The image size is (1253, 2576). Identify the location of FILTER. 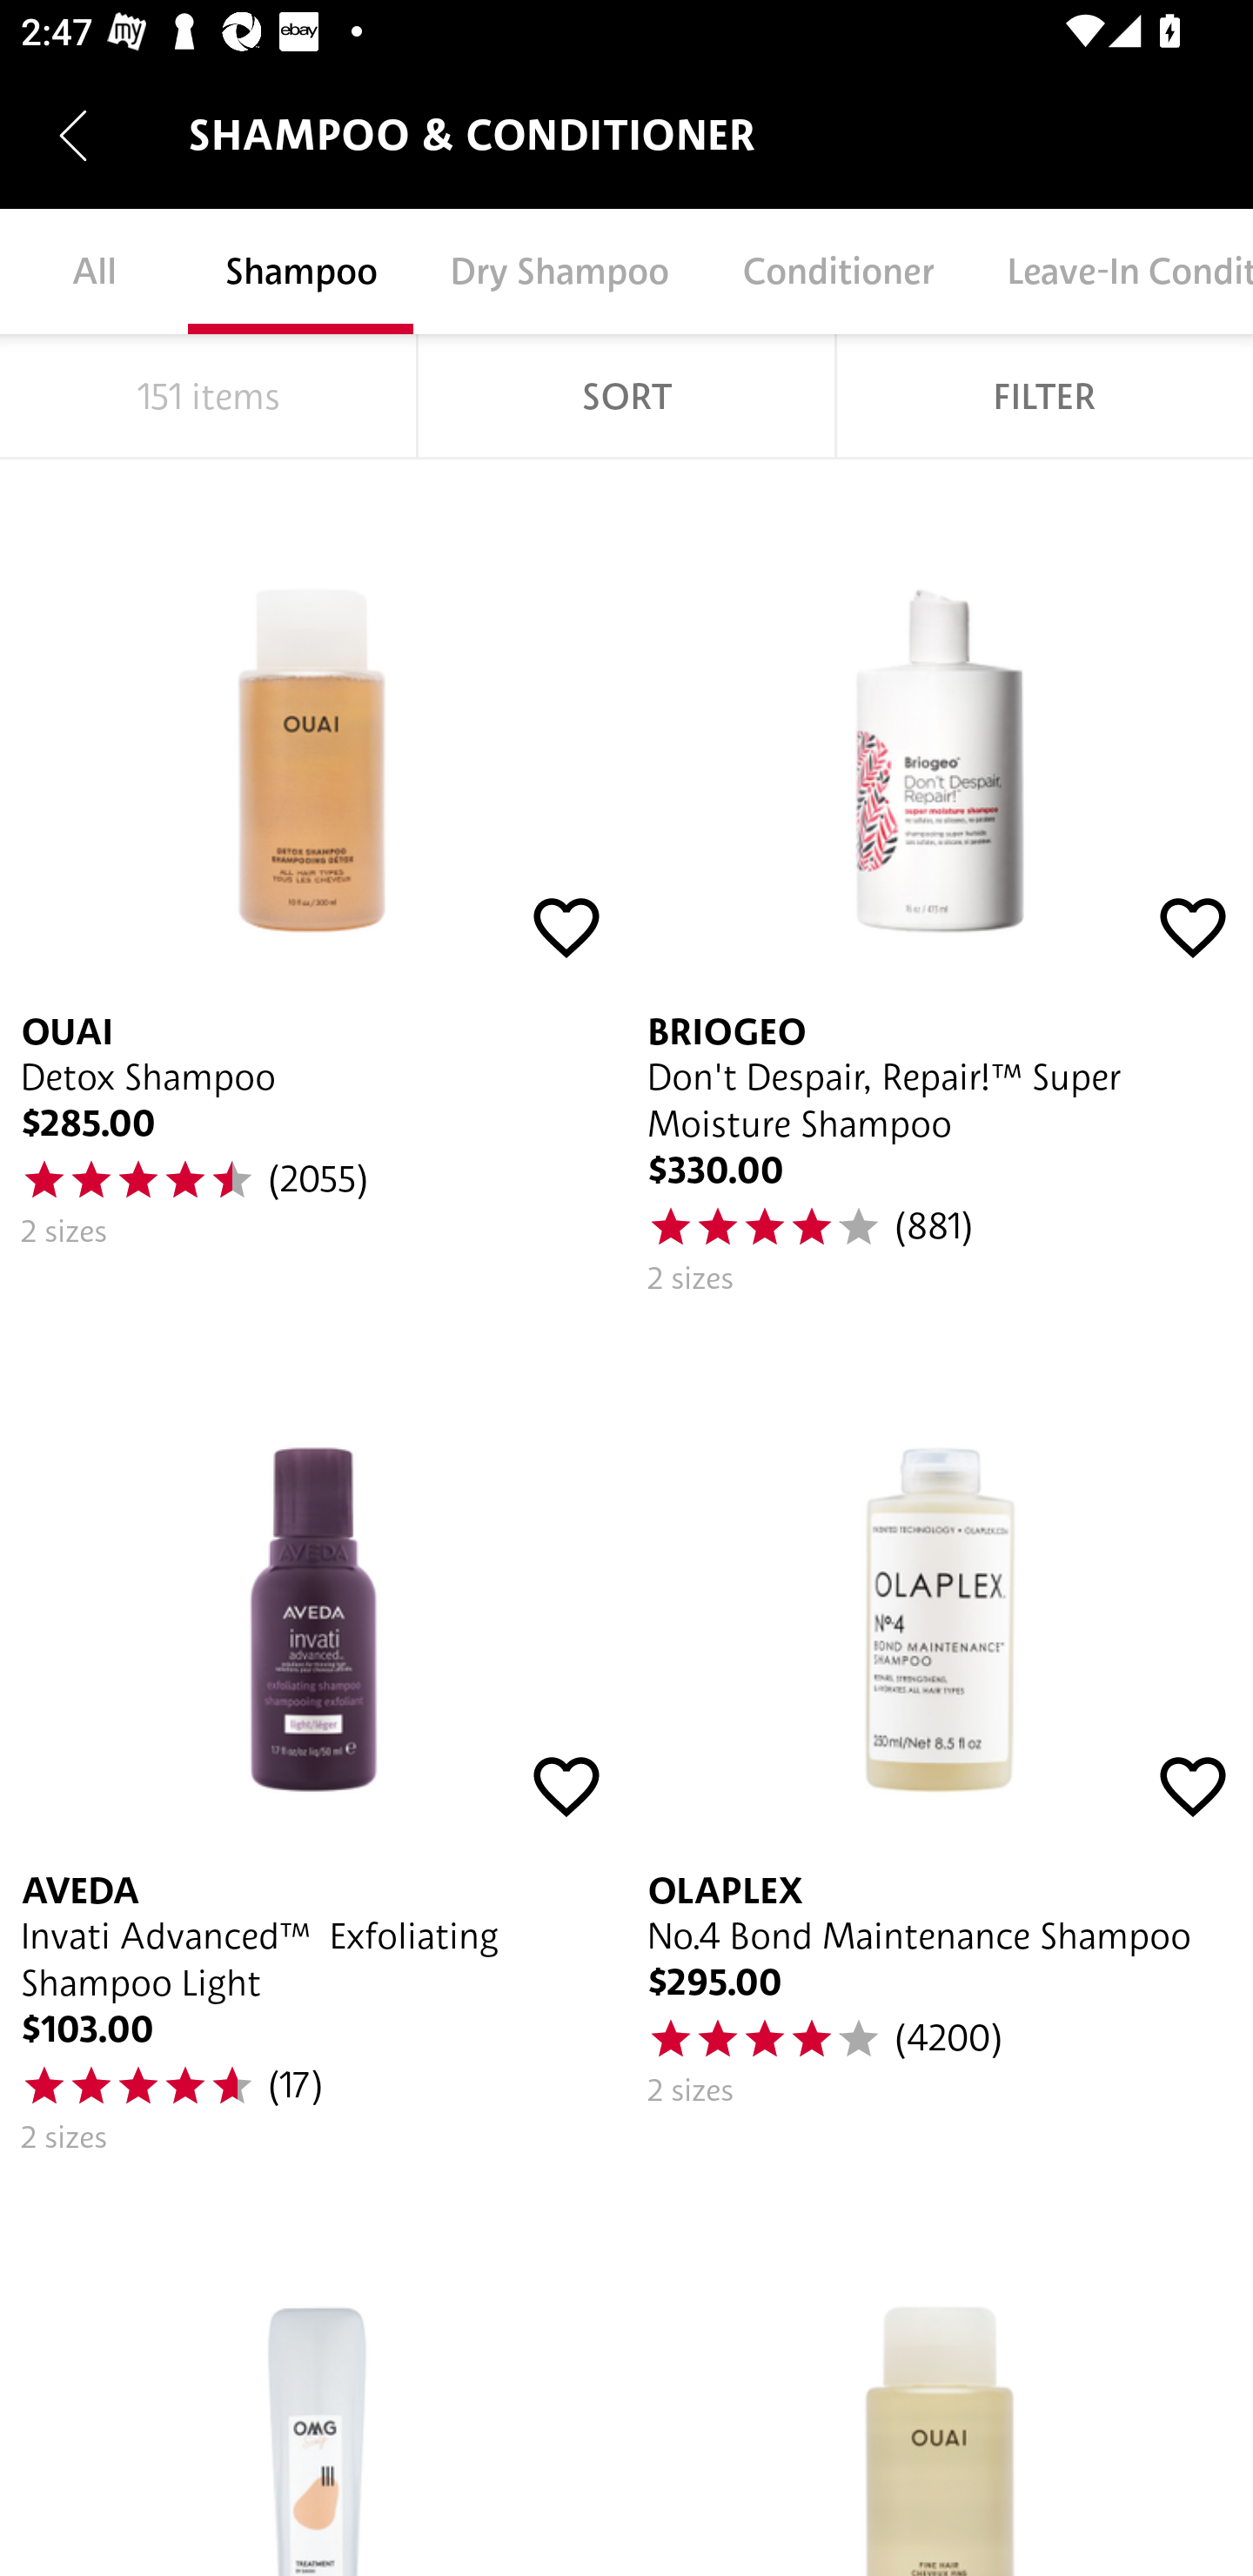
(1044, 396).